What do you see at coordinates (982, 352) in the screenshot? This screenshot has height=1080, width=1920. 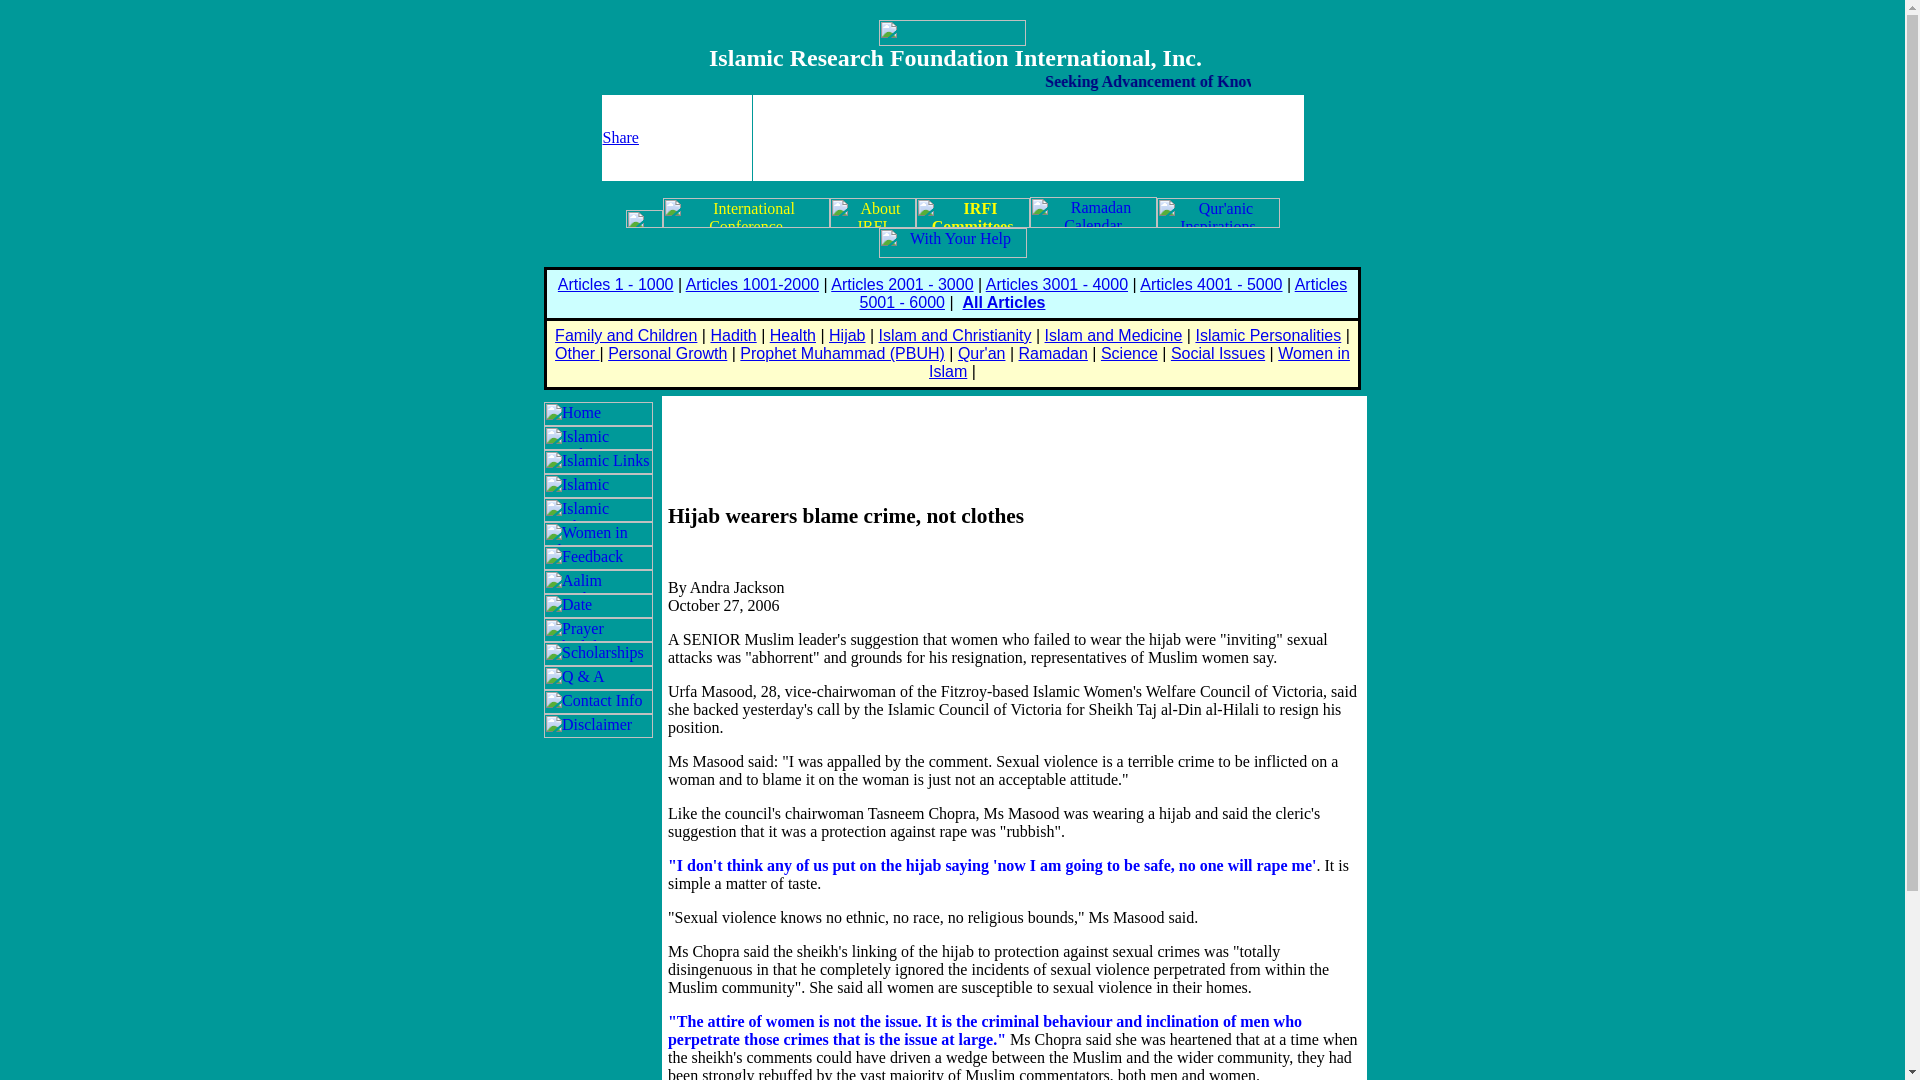 I see `Qur'an` at bounding box center [982, 352].